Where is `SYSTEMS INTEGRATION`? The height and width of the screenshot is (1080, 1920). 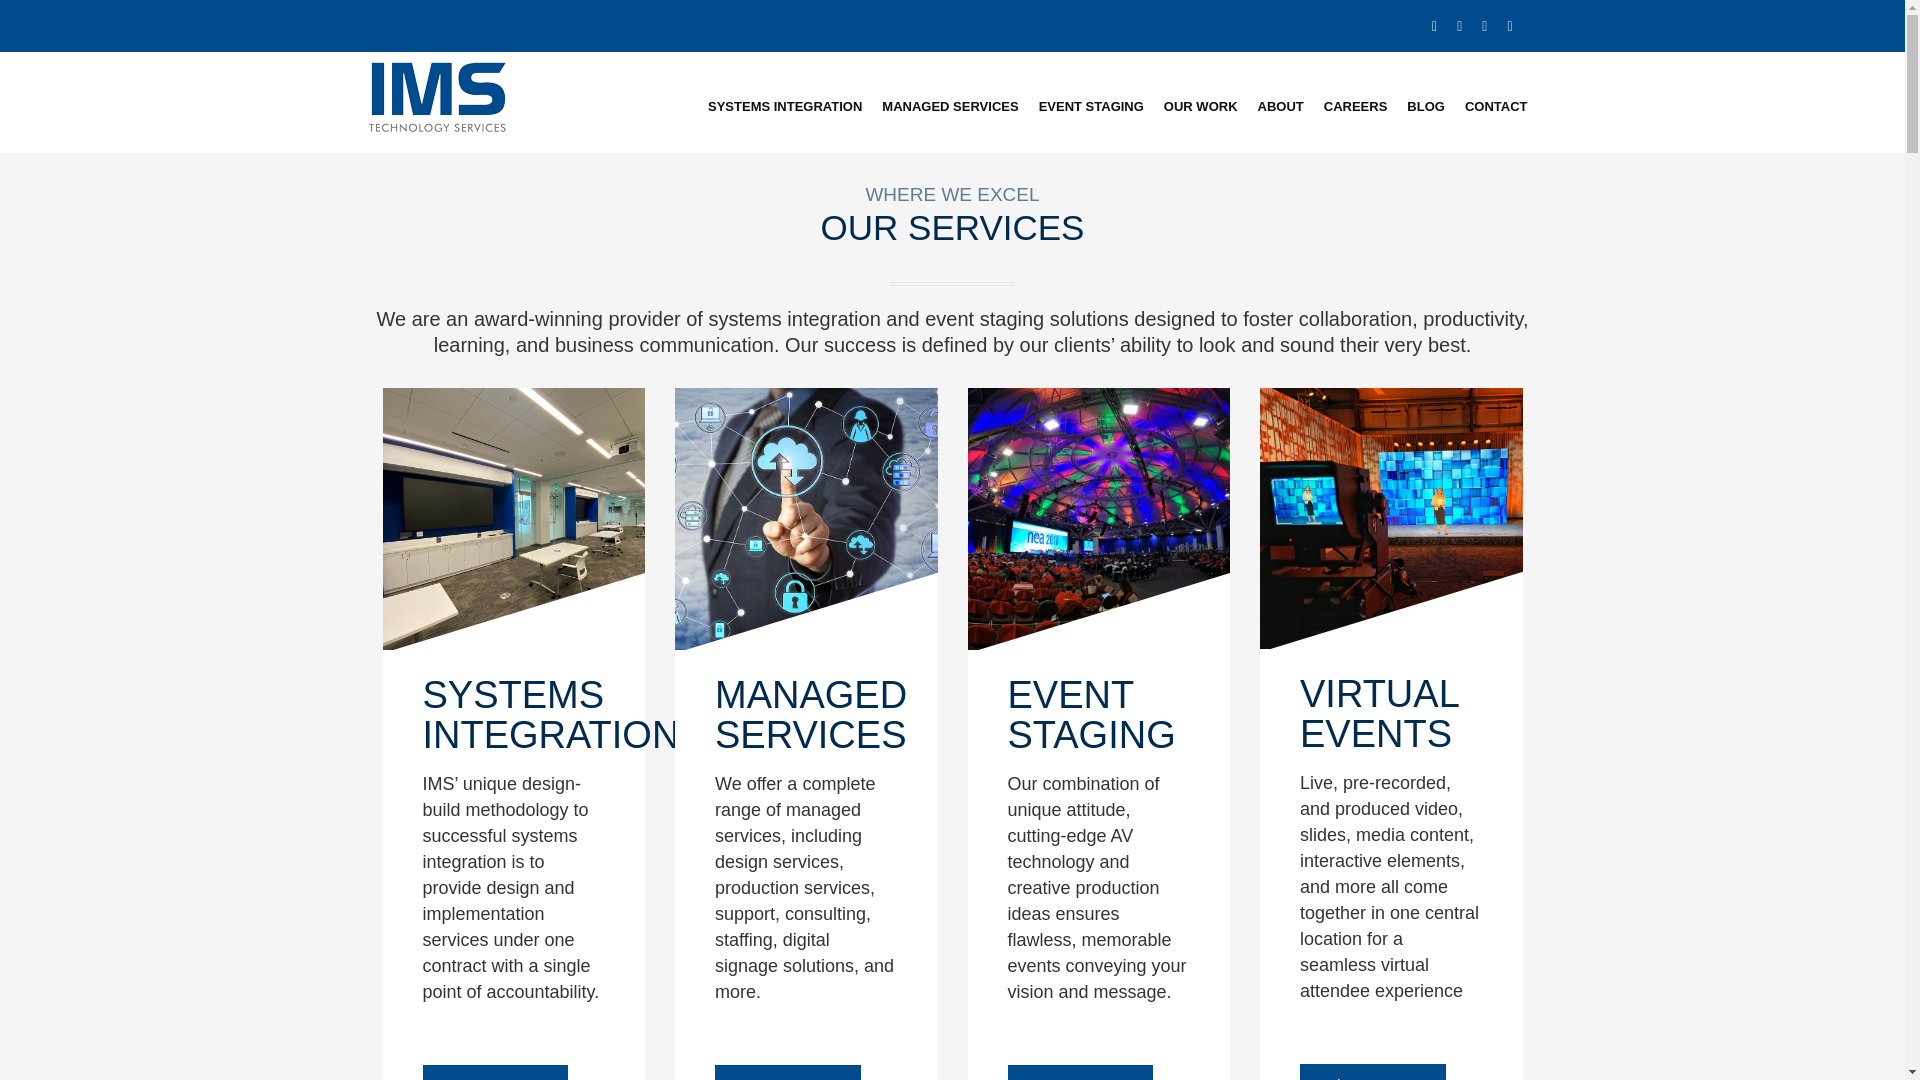 SYSTEMS INTEGRATION is located at coordinates (784, 106).